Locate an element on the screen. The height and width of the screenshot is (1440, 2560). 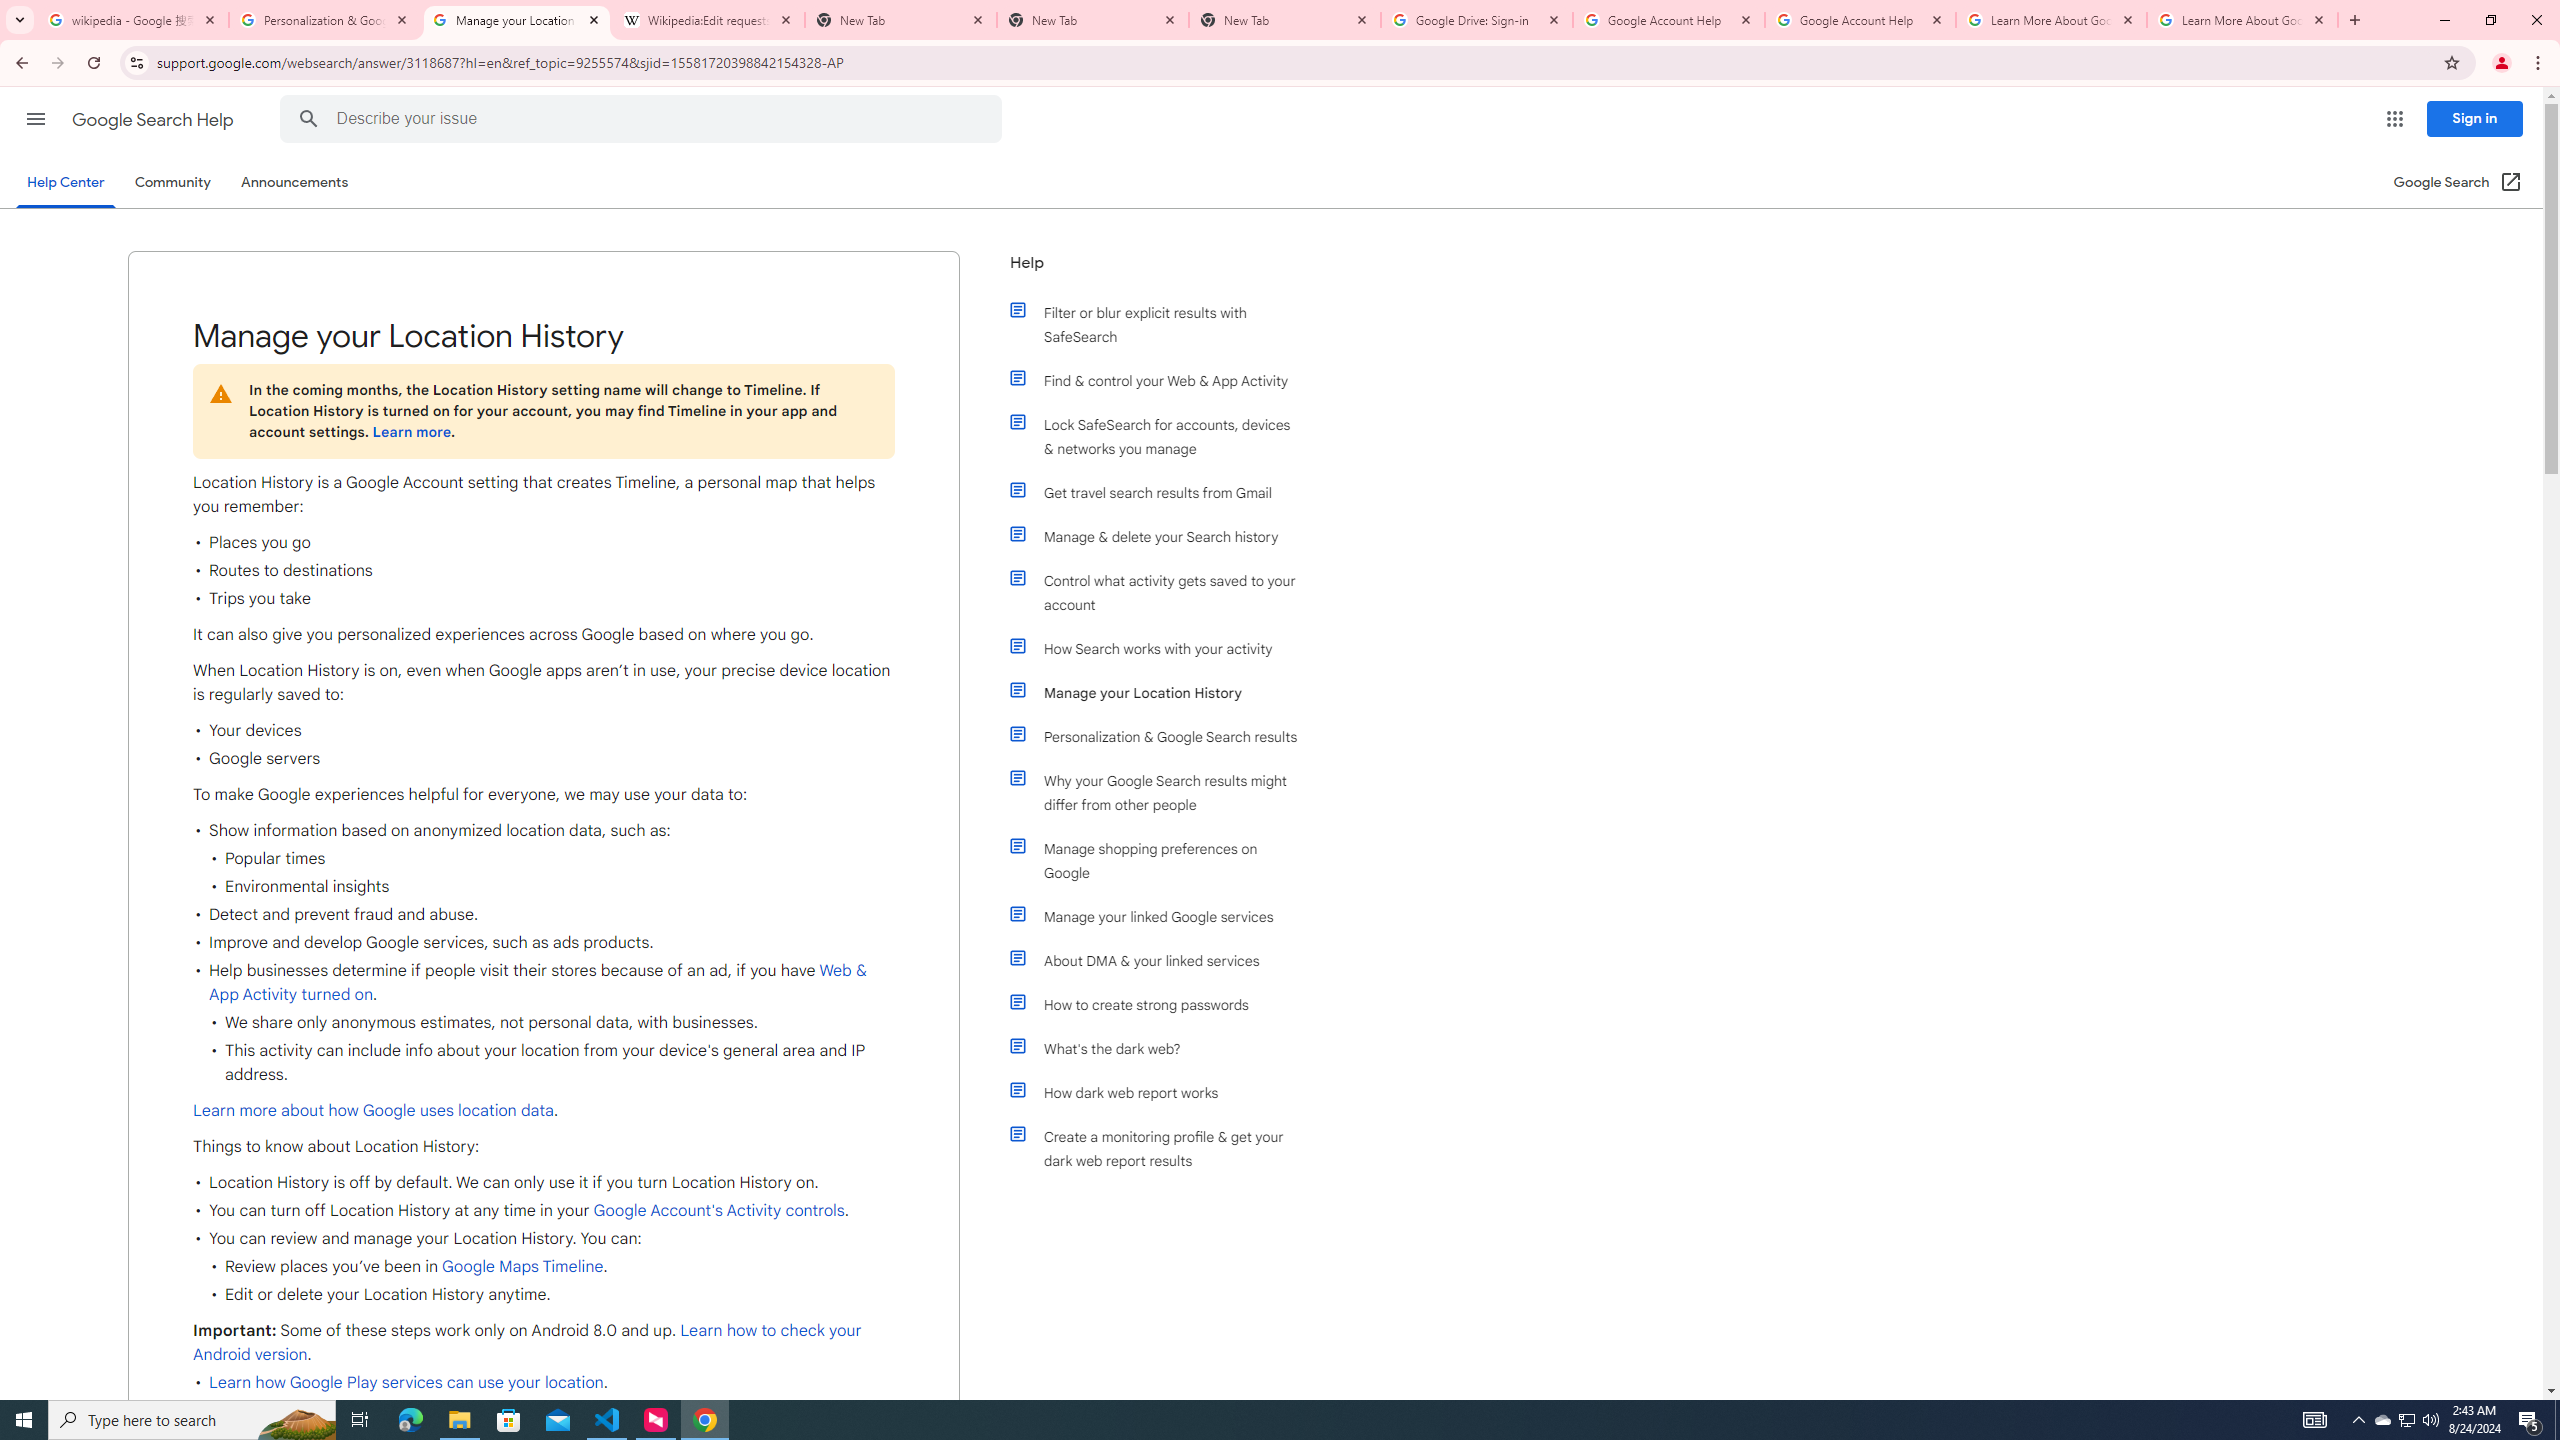
Manage & delete your Search history is located at coordinates (1163, 536).